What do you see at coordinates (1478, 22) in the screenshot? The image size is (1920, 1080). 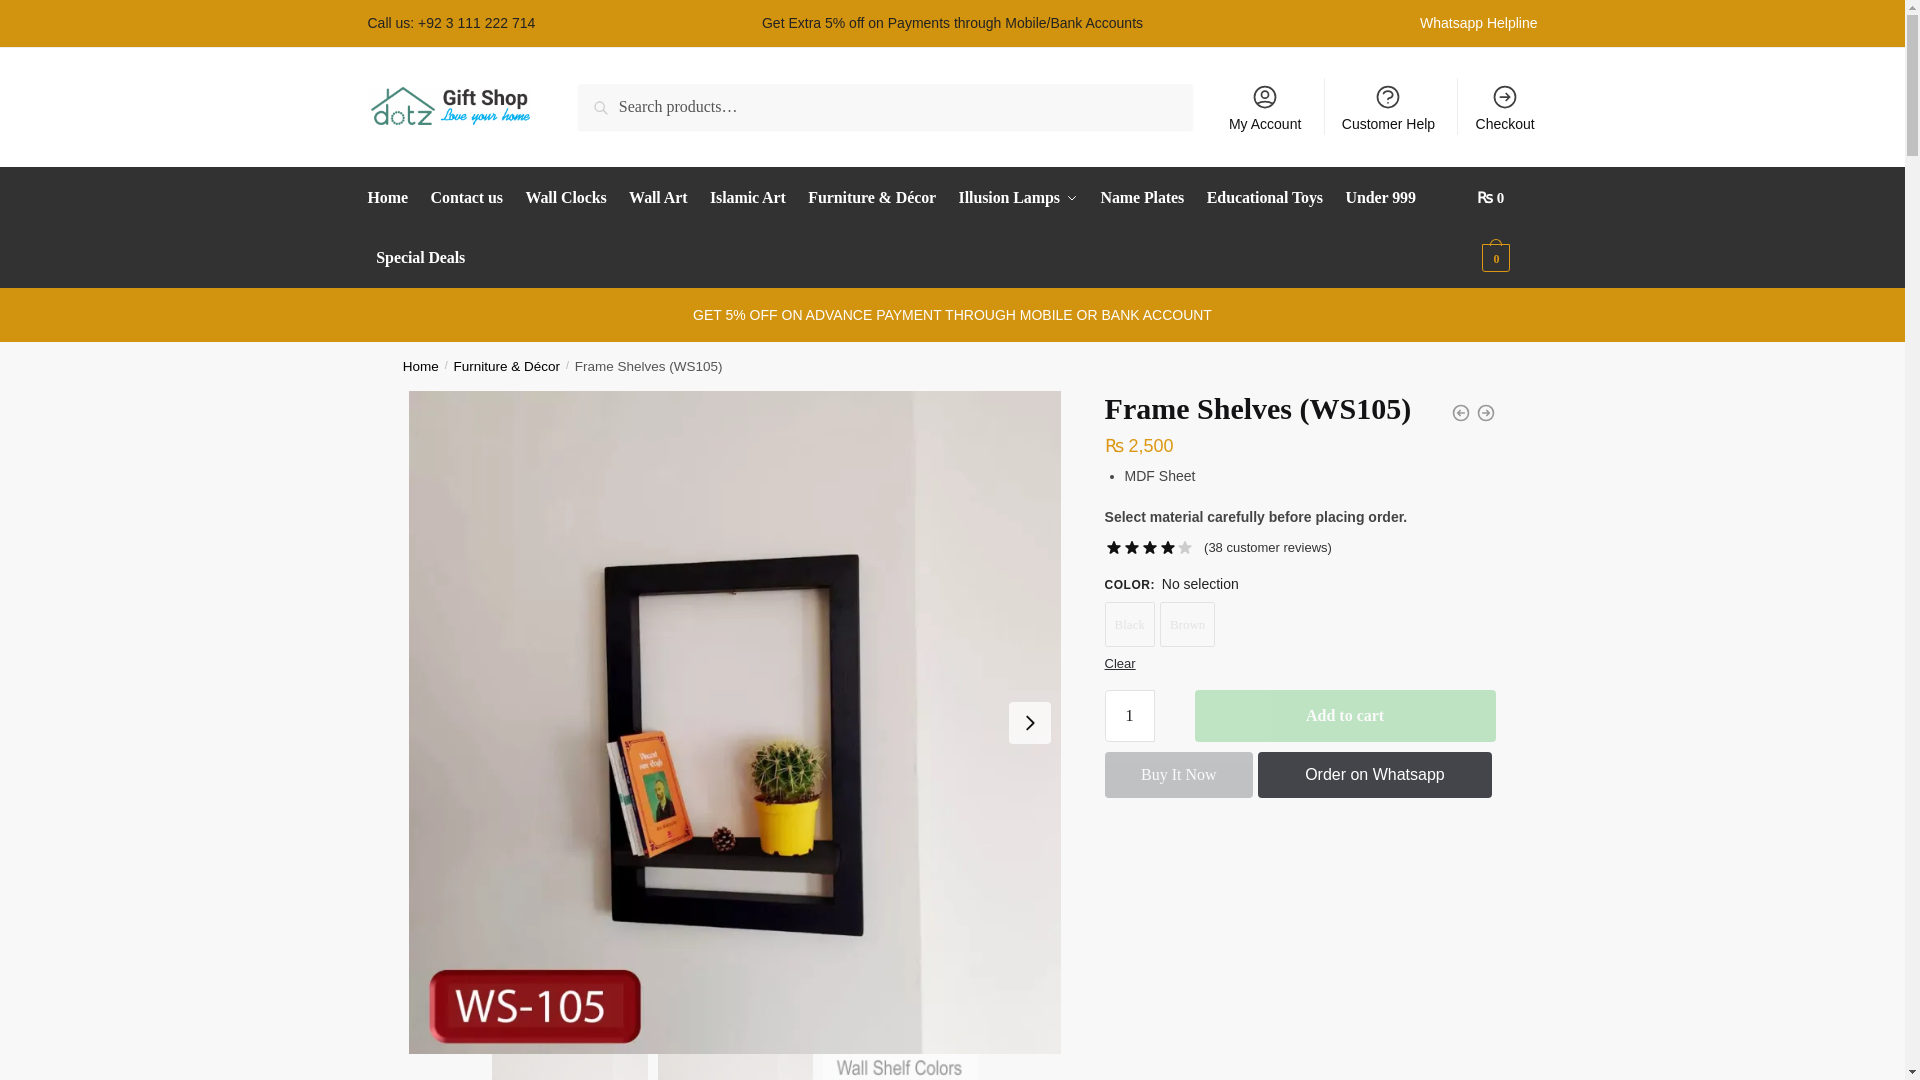 I see `Whatsapp Helpline` at bounding box center [1478, 22].